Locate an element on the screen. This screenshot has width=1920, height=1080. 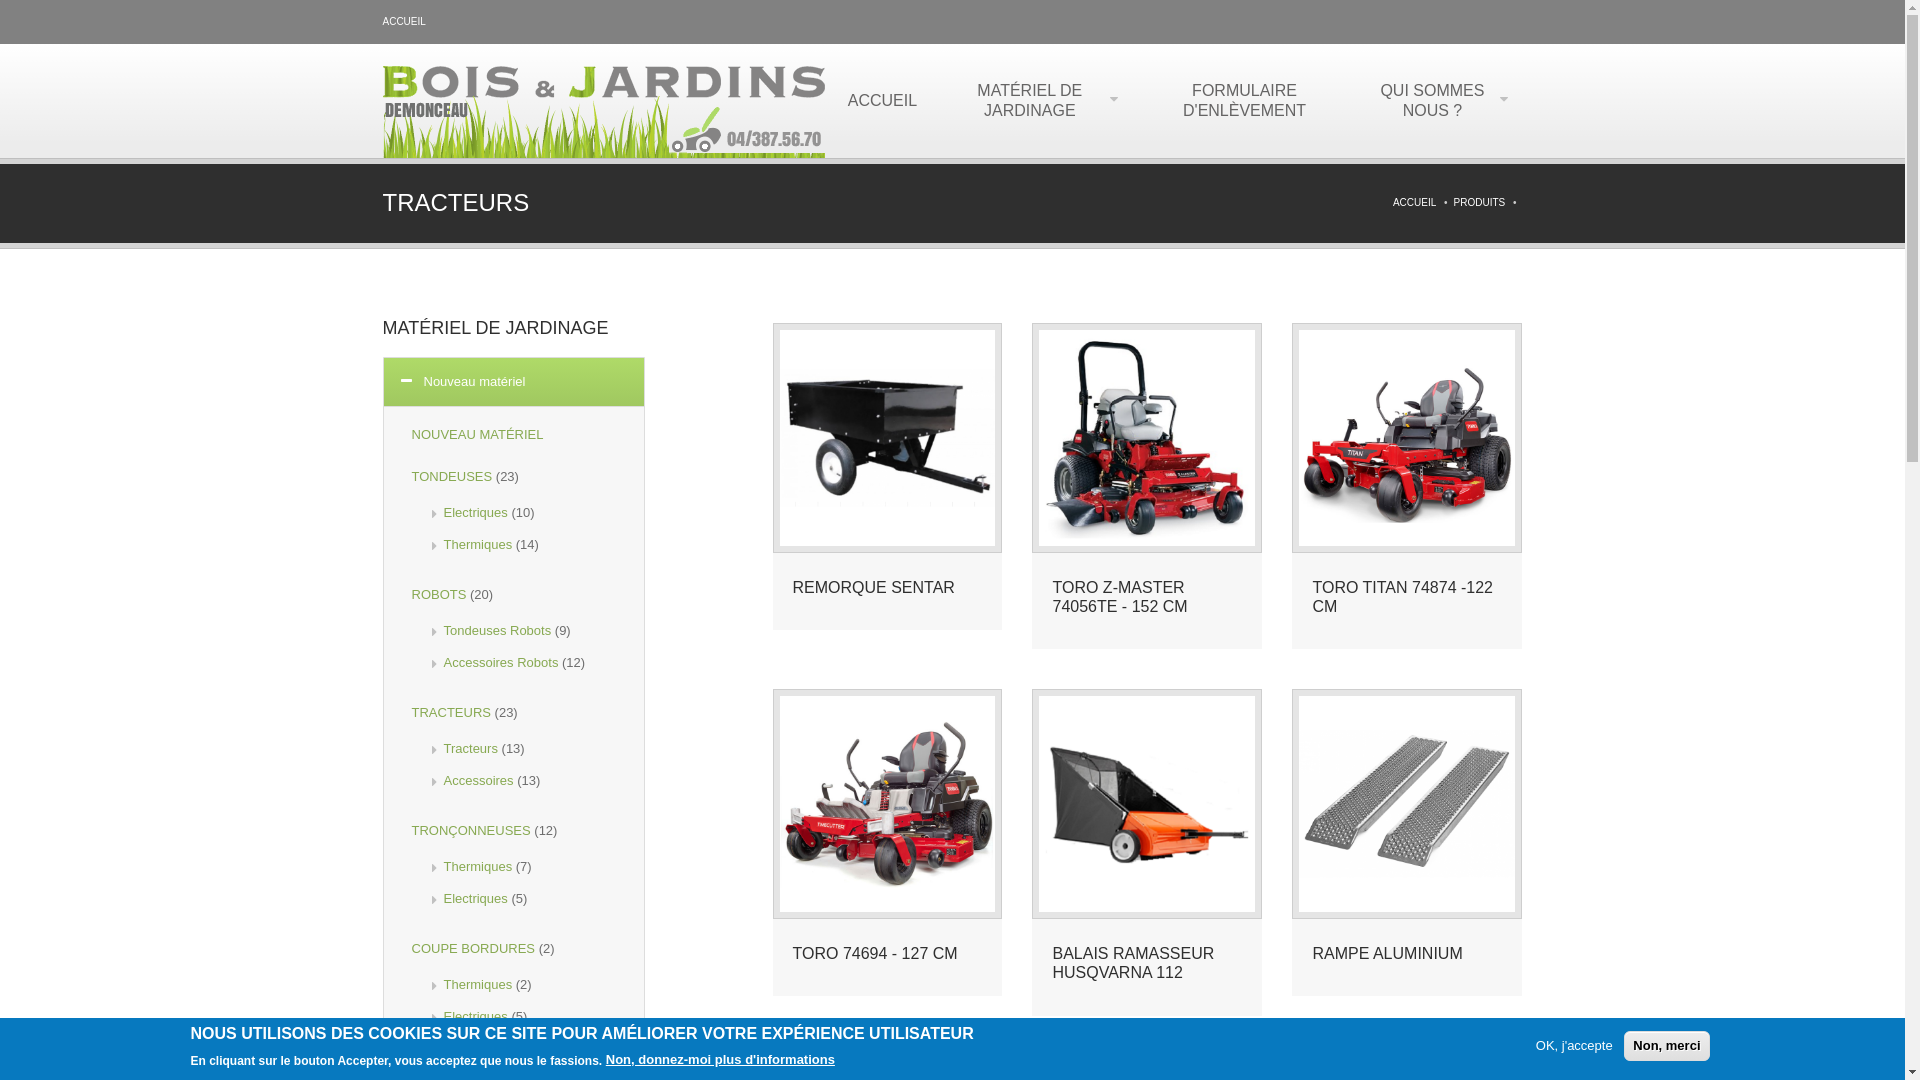
ACCUEIL is located at coordinates (404, 22).